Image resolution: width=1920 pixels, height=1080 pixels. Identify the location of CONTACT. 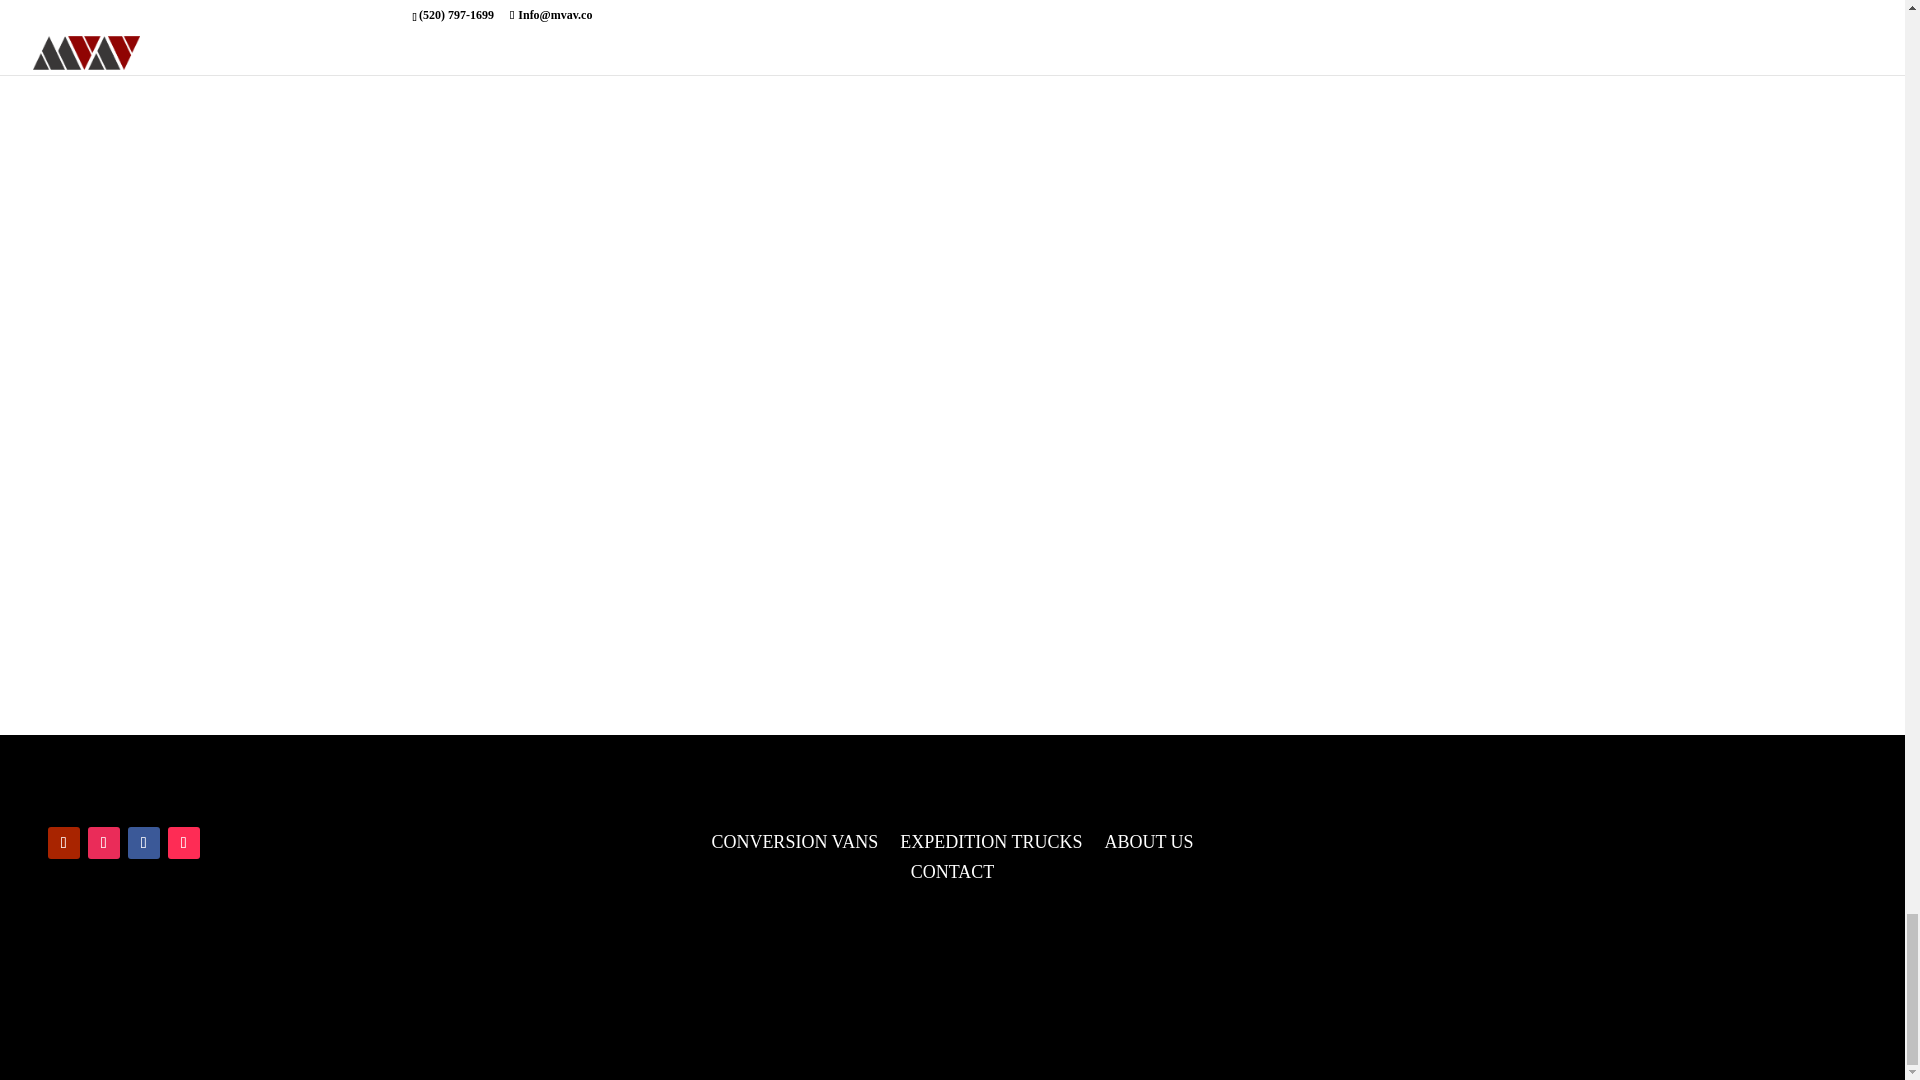
(952, 876).